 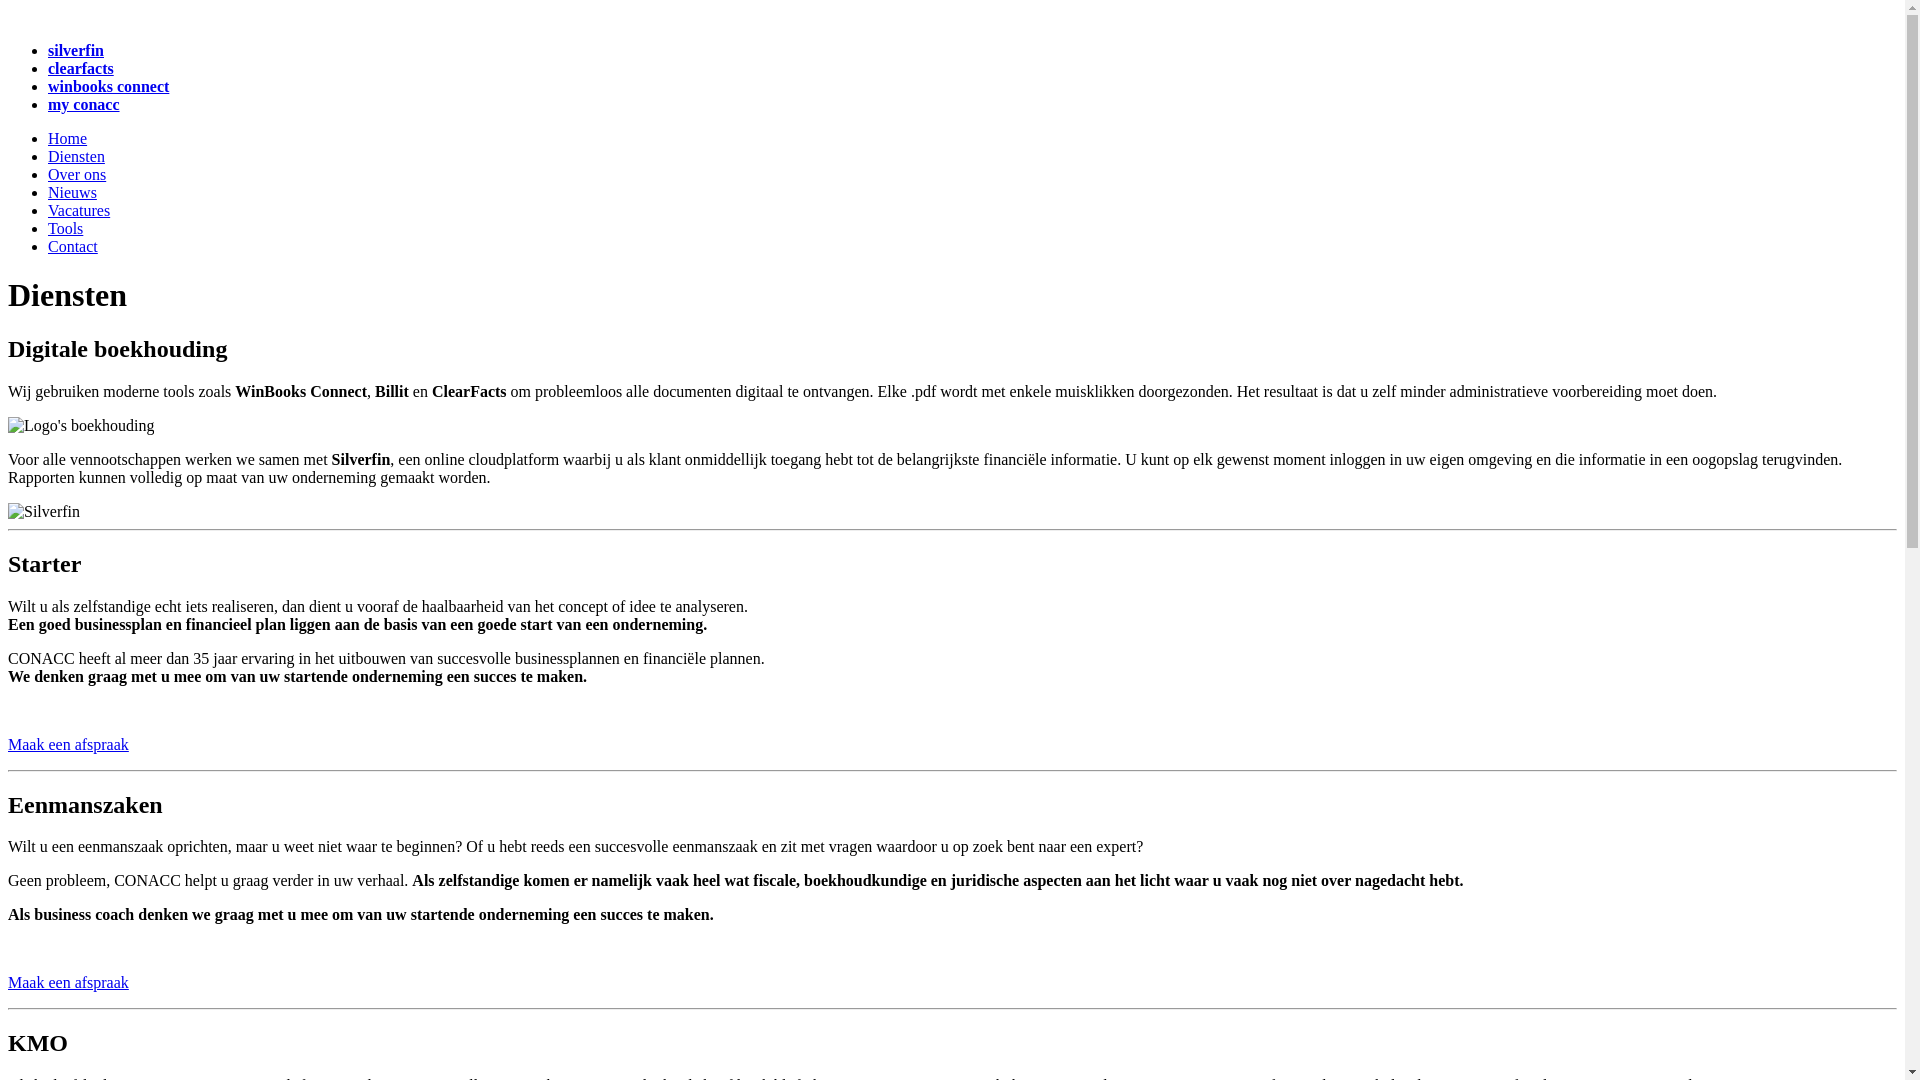 I want to click on clearfacts, so click(x=81, y=68).